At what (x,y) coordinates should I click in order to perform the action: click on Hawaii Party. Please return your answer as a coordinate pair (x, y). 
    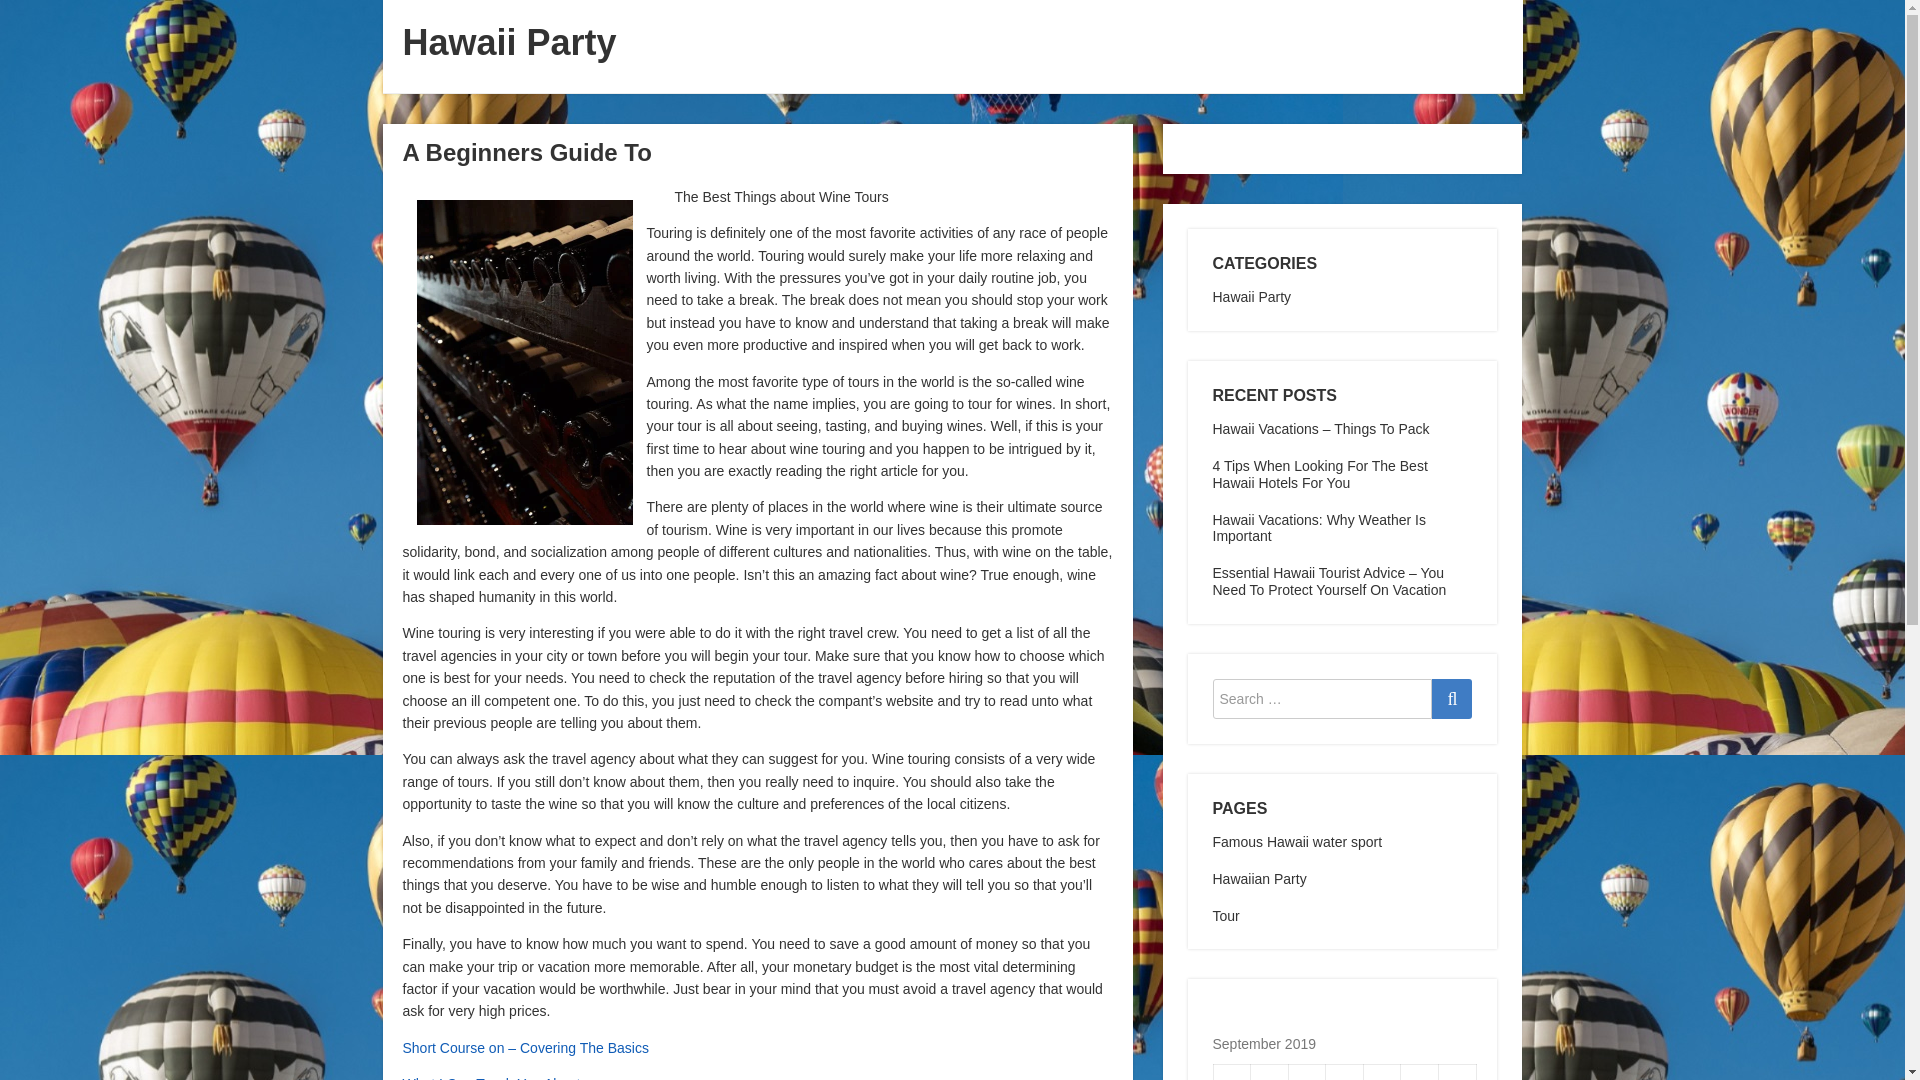
    Looking at the image, I should click on (508, 42).